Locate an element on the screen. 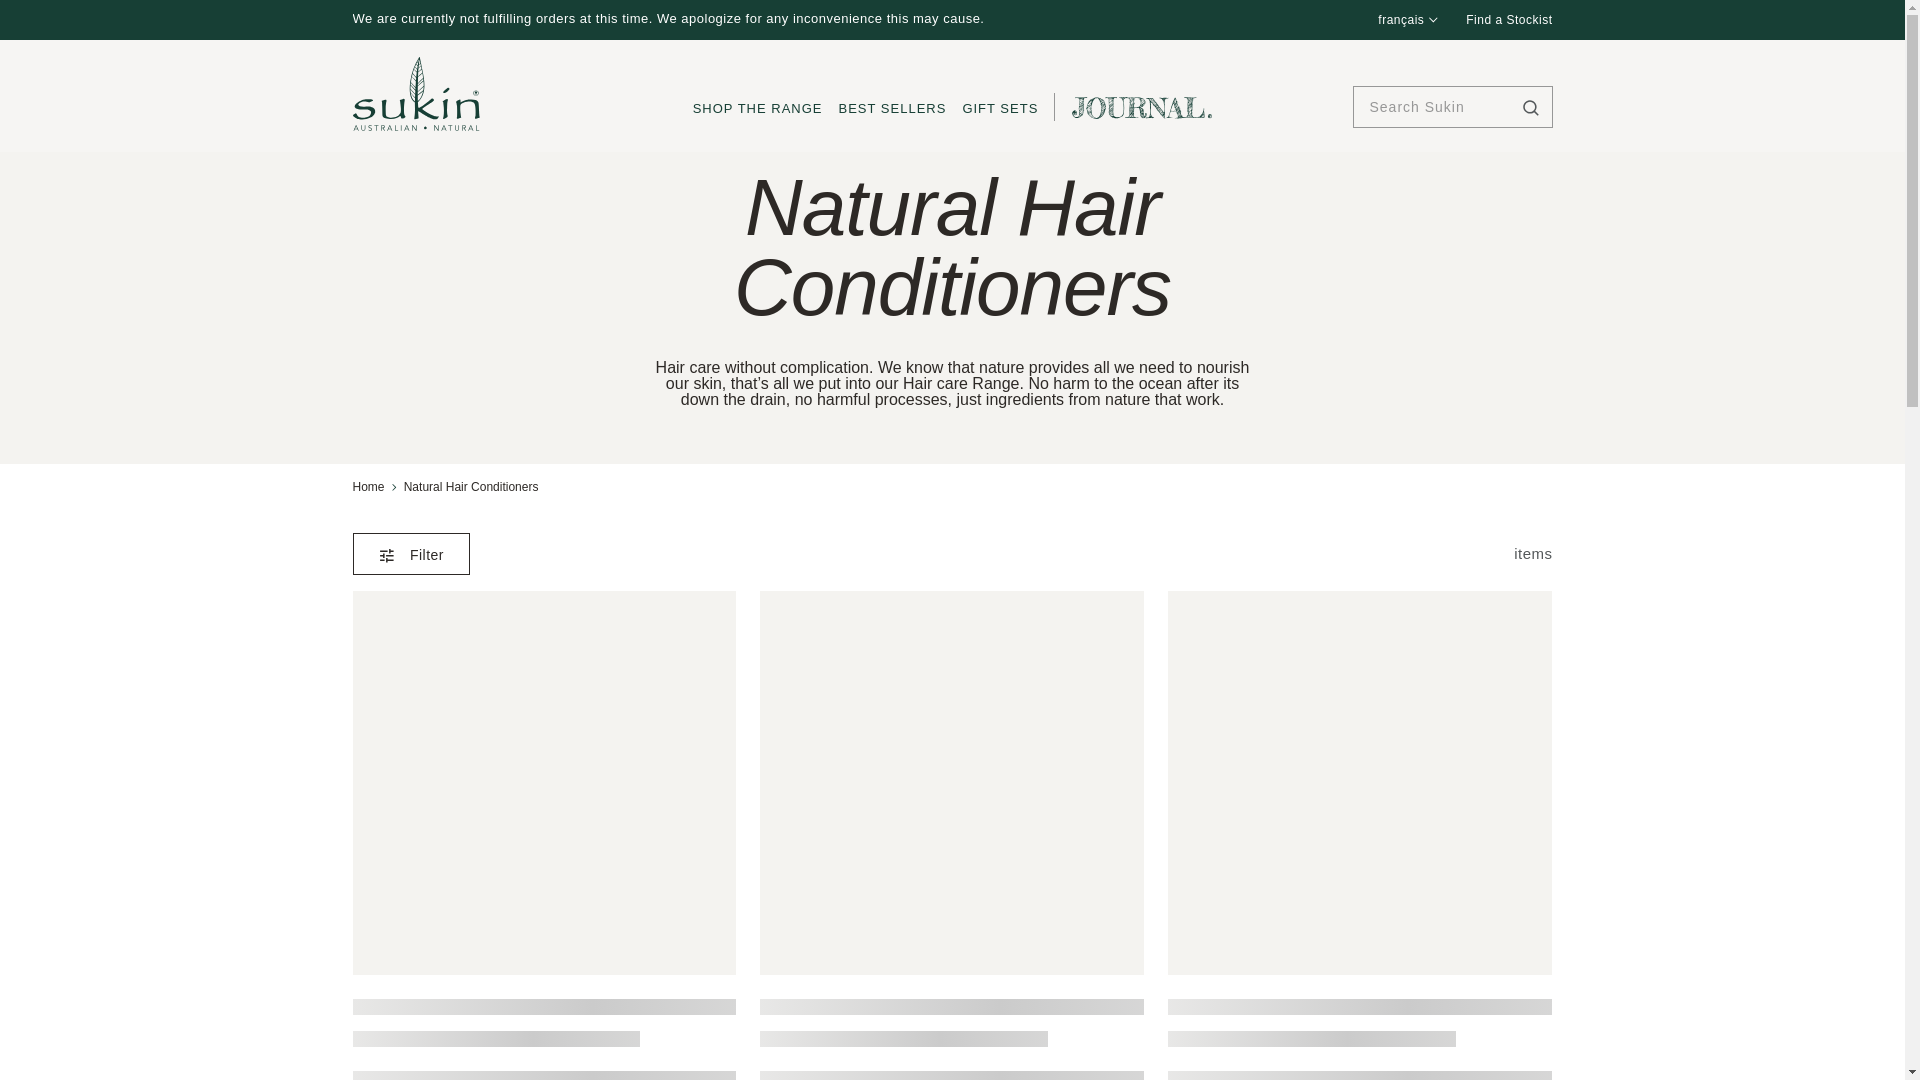 This screenshot has height=1080, width=1920. Filter Filter Icon is located at coordinates (386, 554).